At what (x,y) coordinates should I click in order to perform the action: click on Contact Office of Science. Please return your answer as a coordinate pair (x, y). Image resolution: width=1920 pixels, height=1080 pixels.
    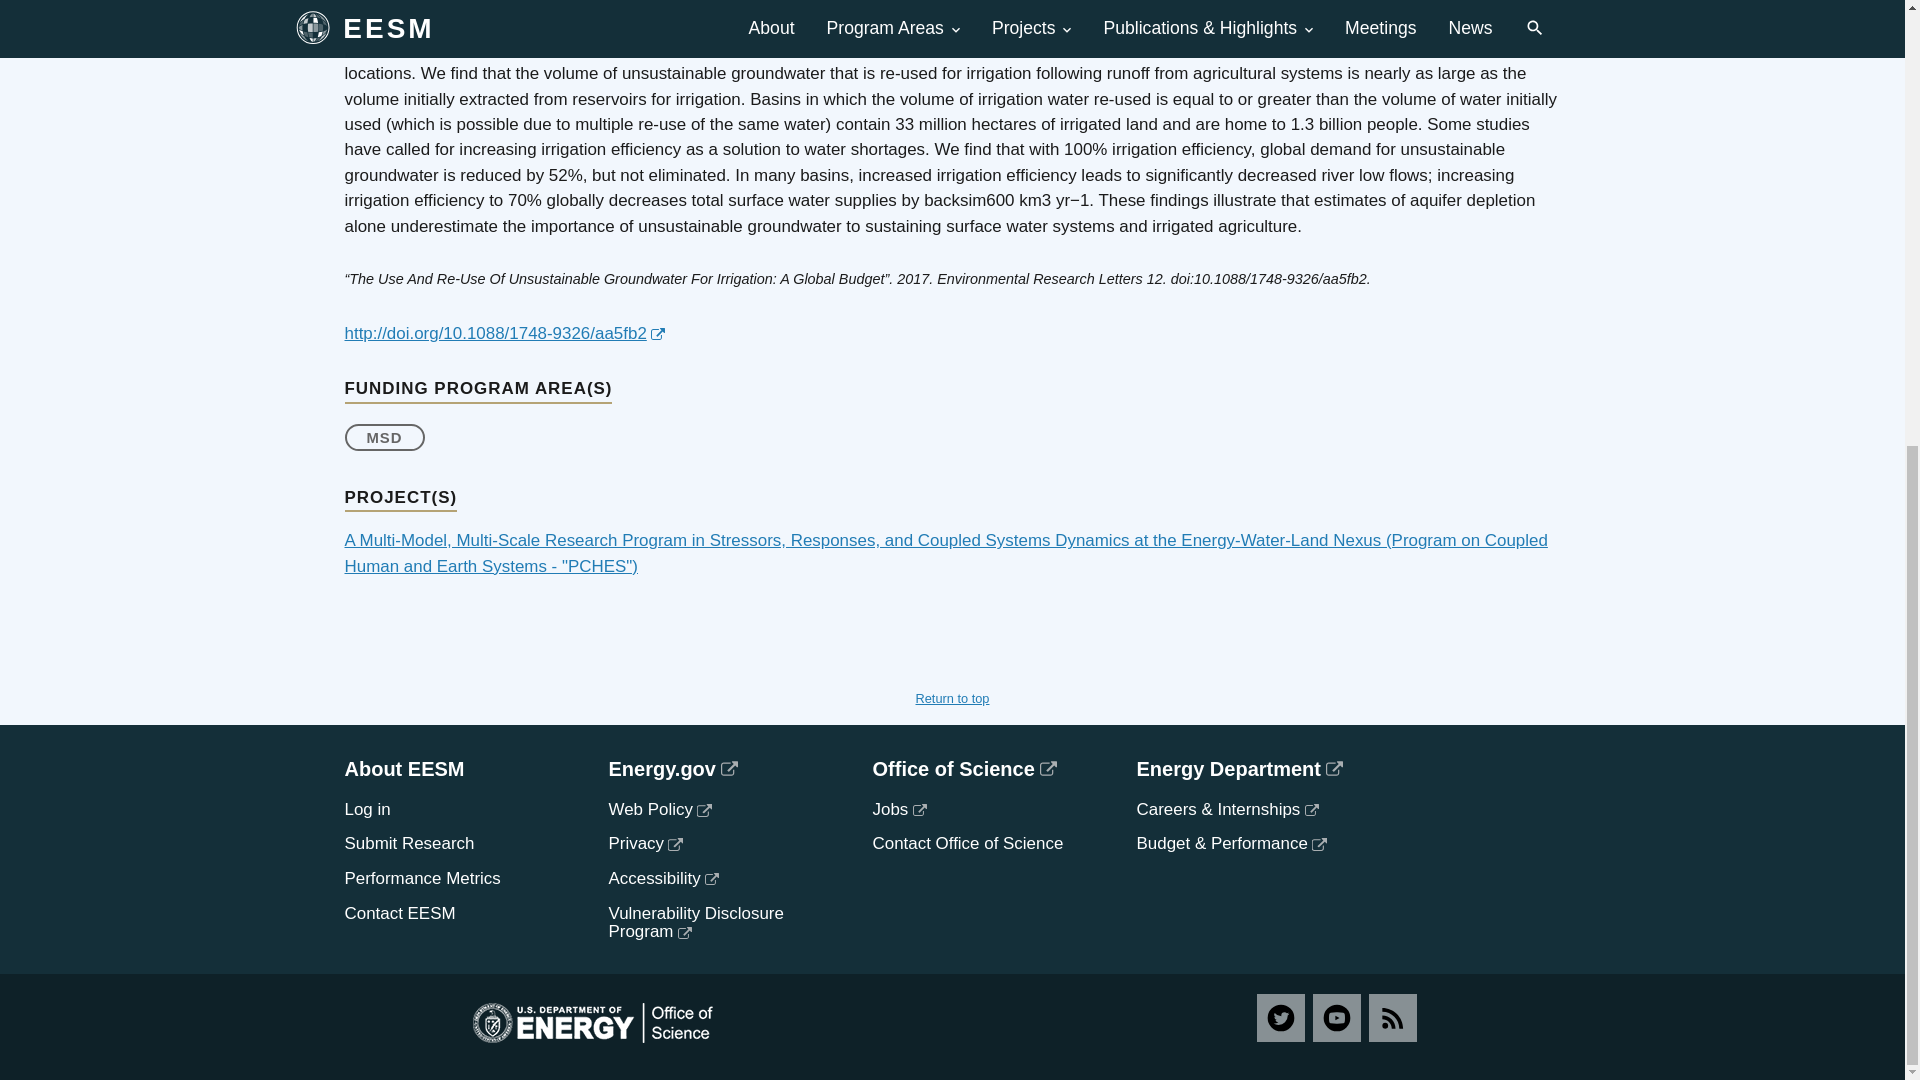
    Looking at the image, I should click on (967, 843).